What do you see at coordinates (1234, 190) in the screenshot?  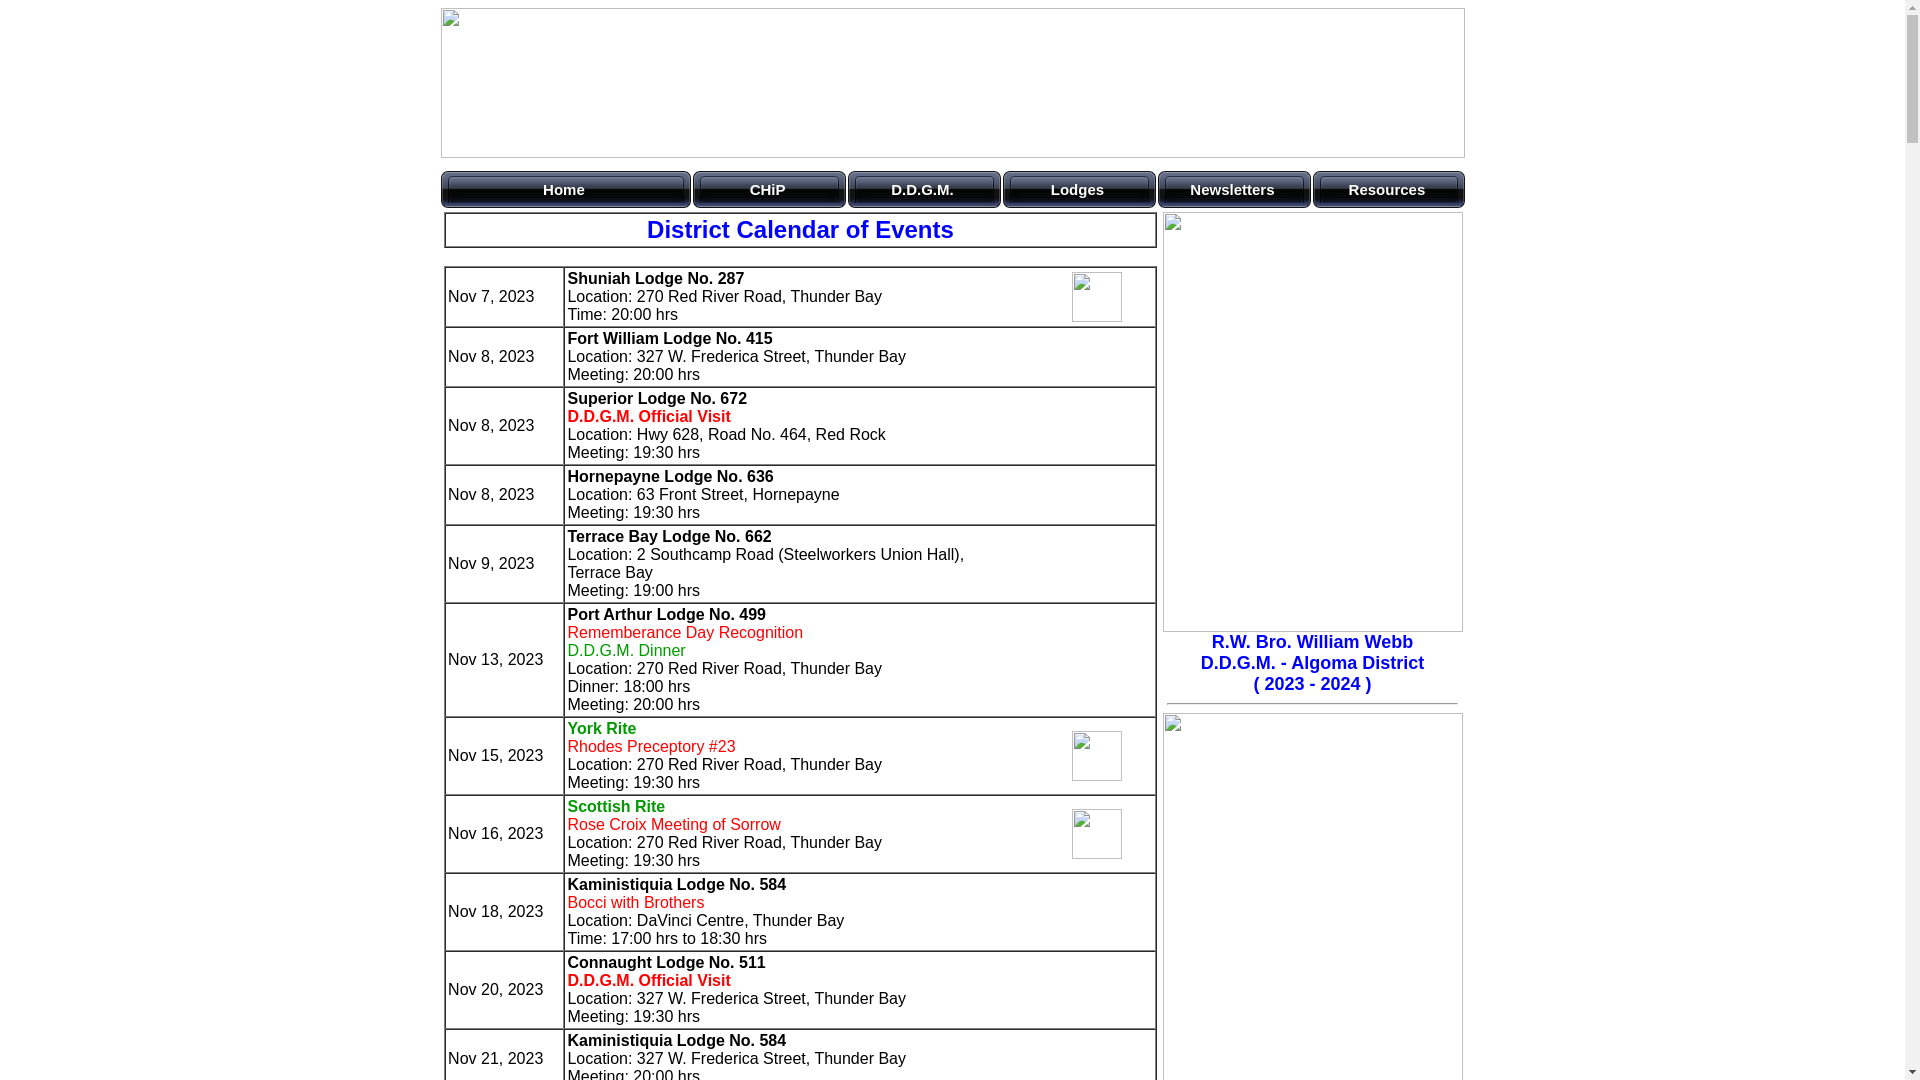 I see `Newsletters ` at bounding box center [1234, 190].